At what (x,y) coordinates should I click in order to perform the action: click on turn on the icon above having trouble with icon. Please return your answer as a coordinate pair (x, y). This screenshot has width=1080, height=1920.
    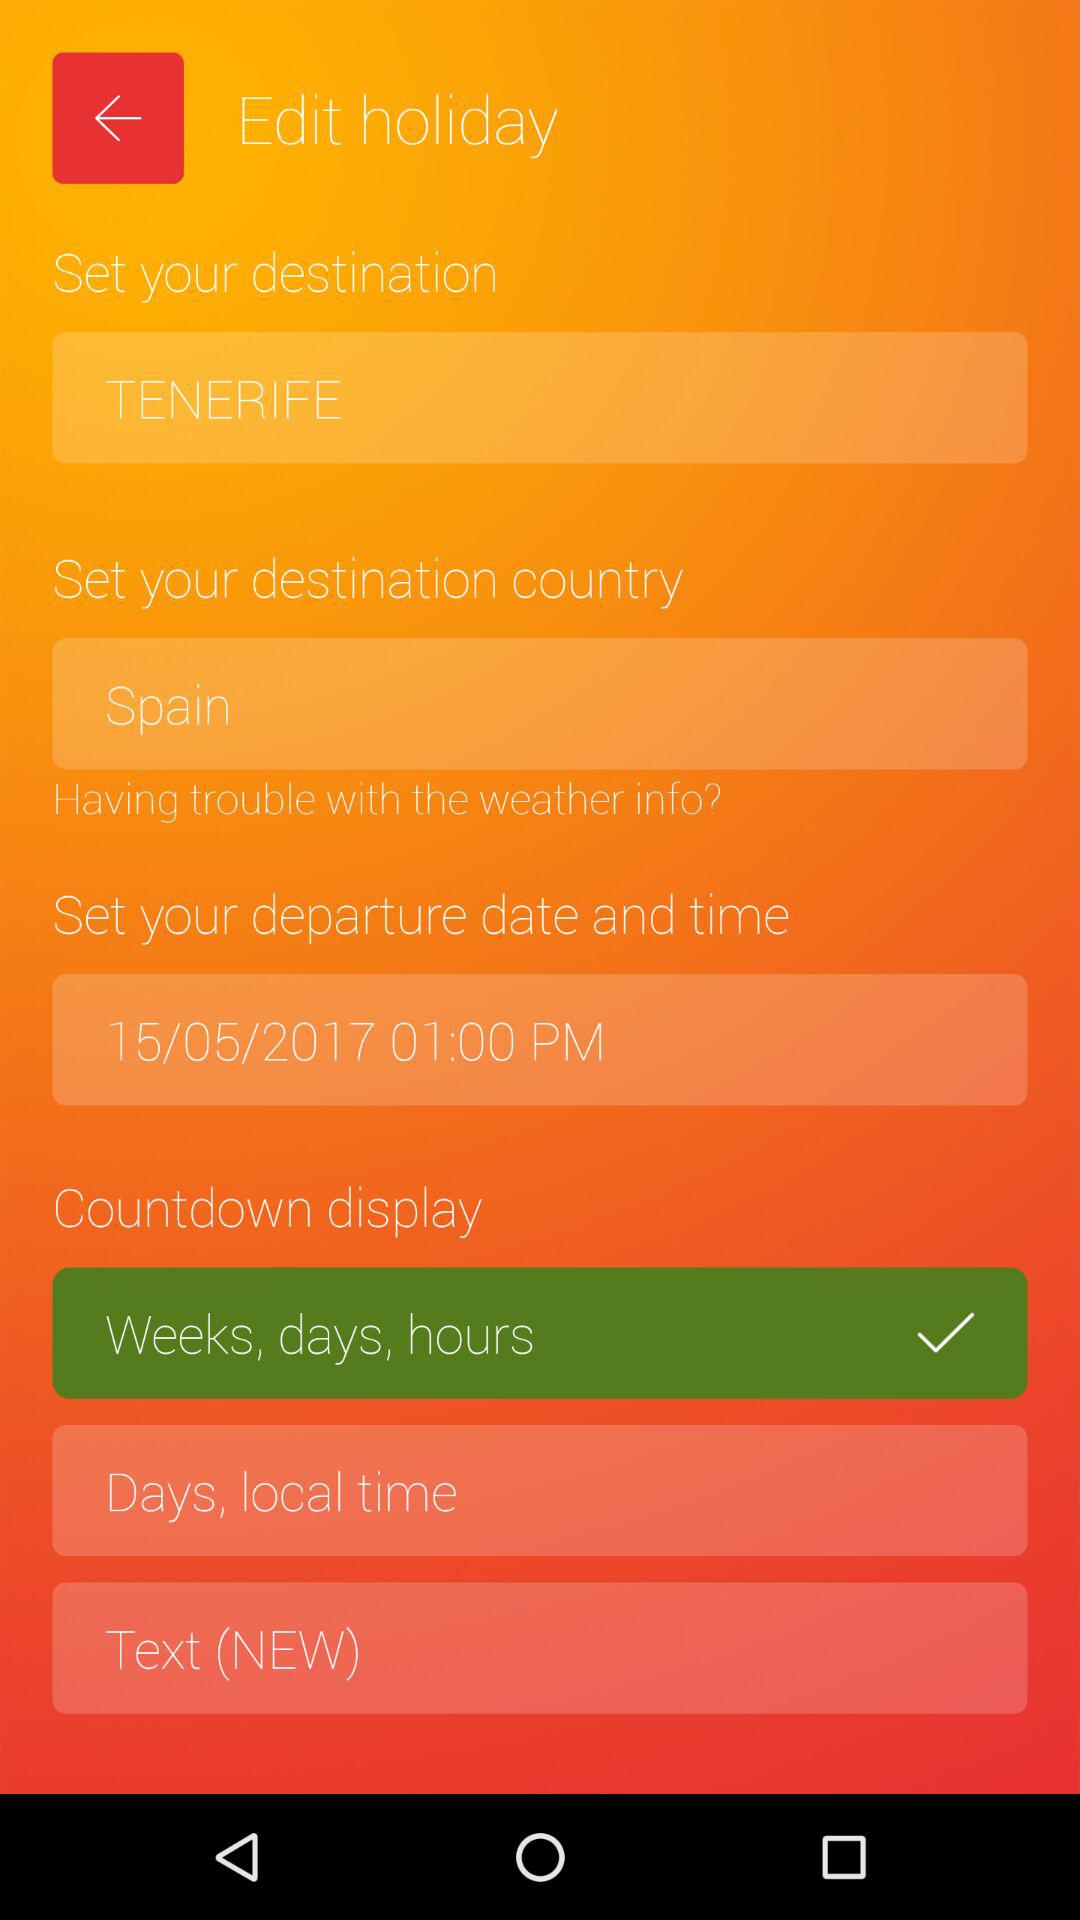
    Looking at the image, I should click on (540, 704).